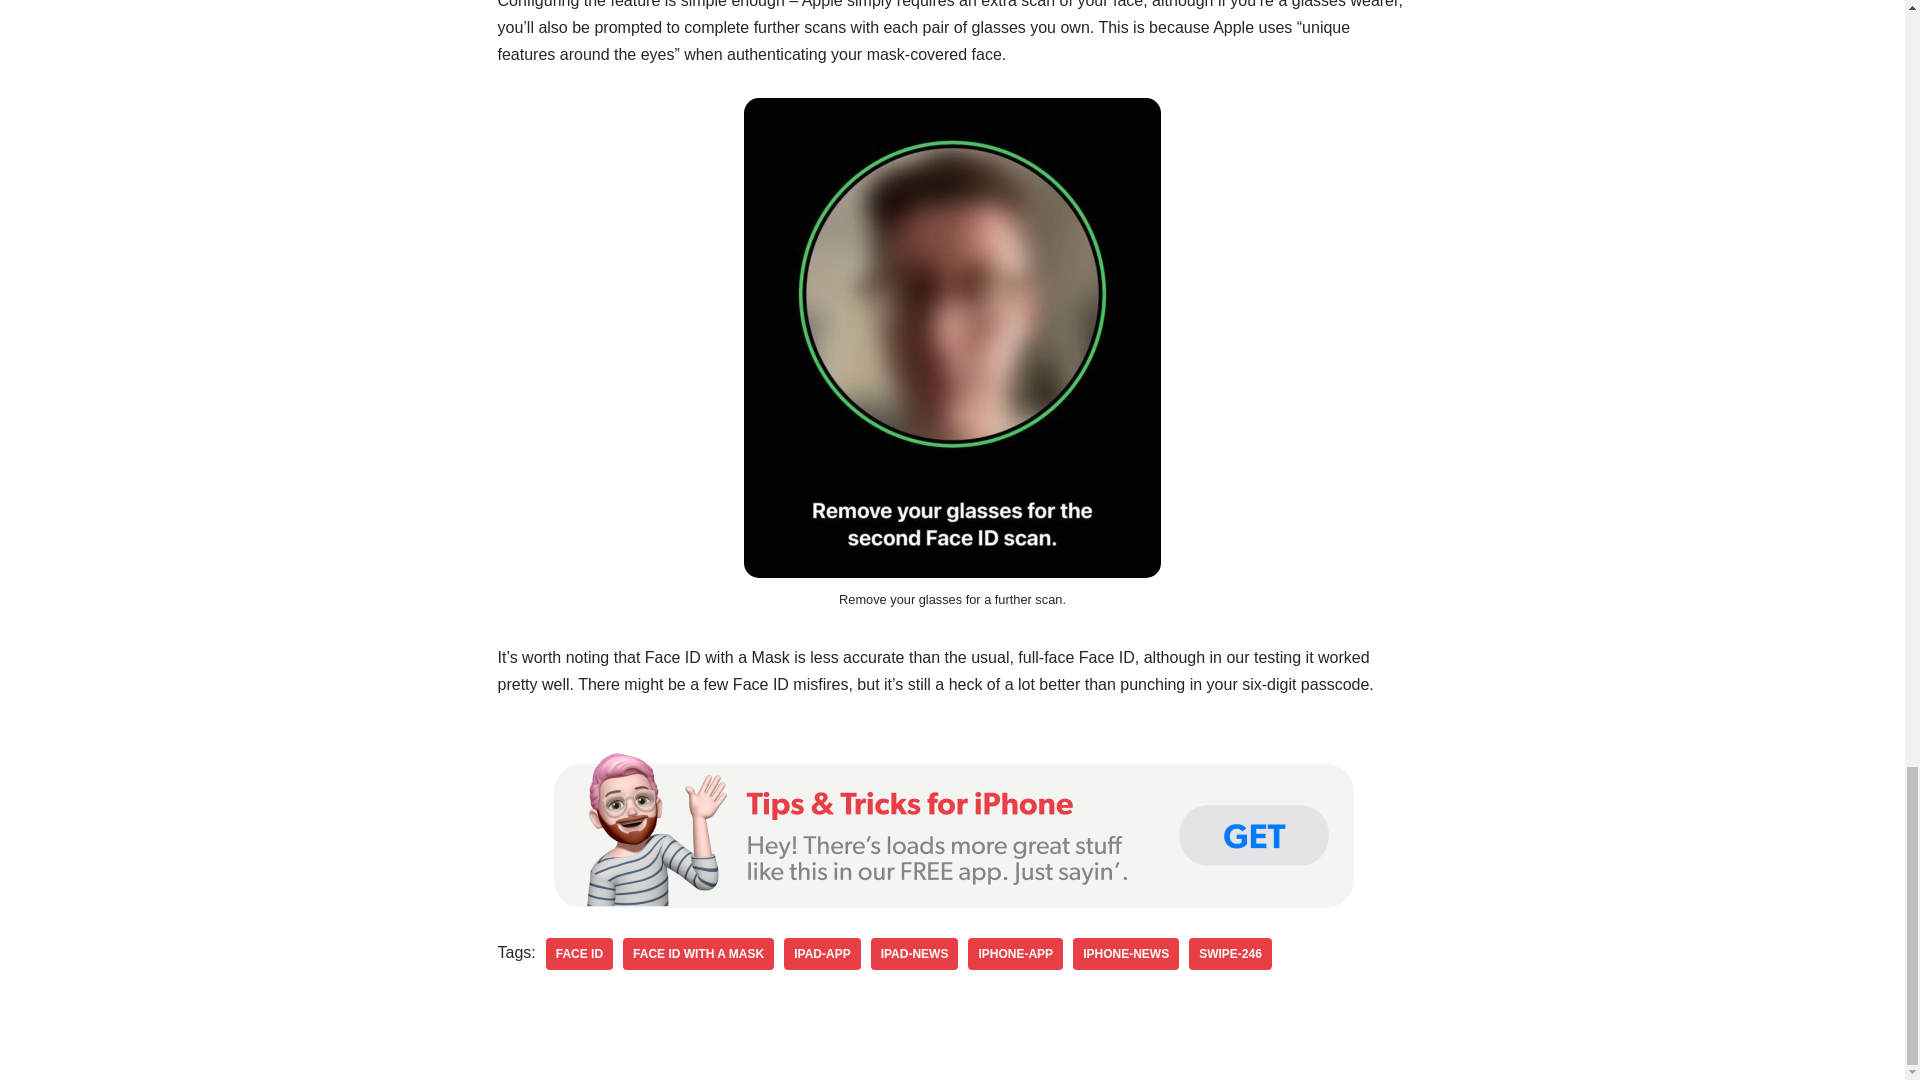  What do you see at coordinates (1126, 954) in the screenshot?
I see `iphone-news` at bounding box center [1126, 954].